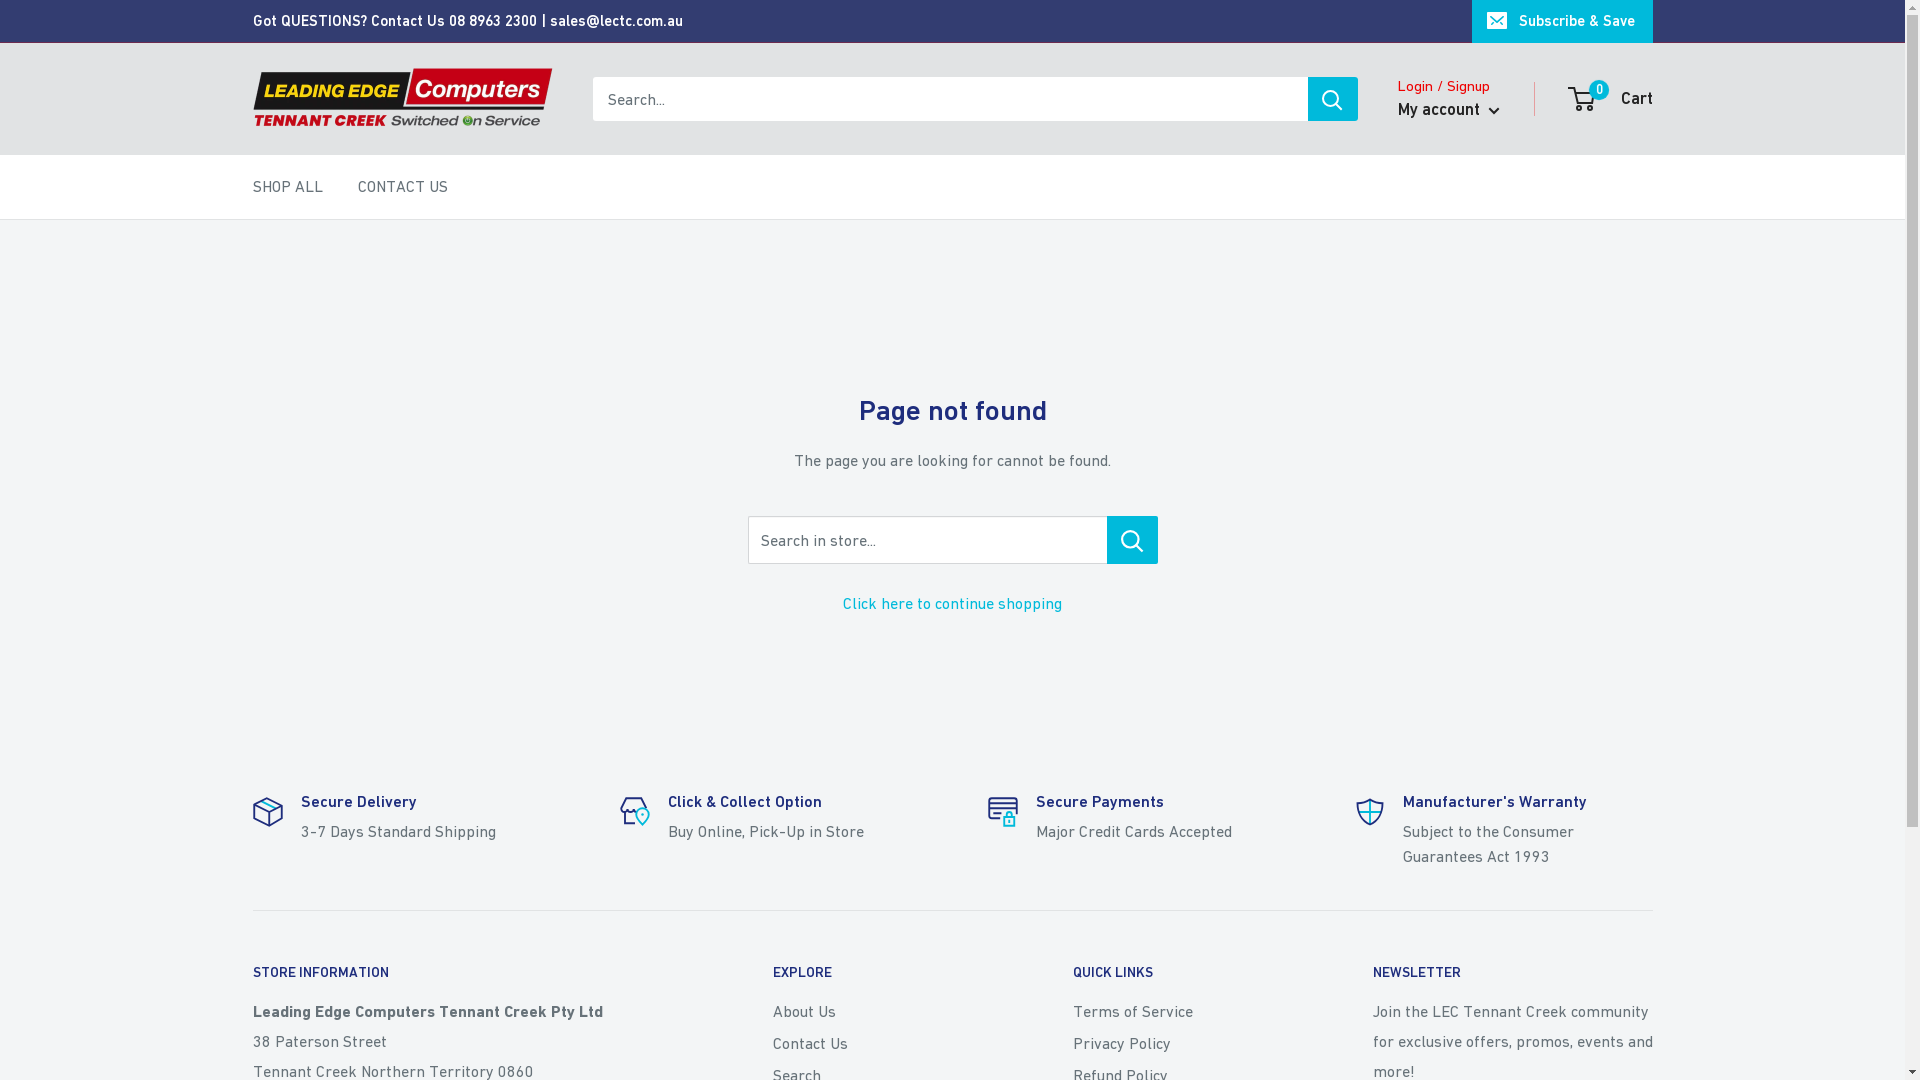 Image resolution: width=1920 pixels, height=1080 pixels. Describe the element at coordinates (1187, 973) in the screenshot. I see `QUICK LINKS` at that location.